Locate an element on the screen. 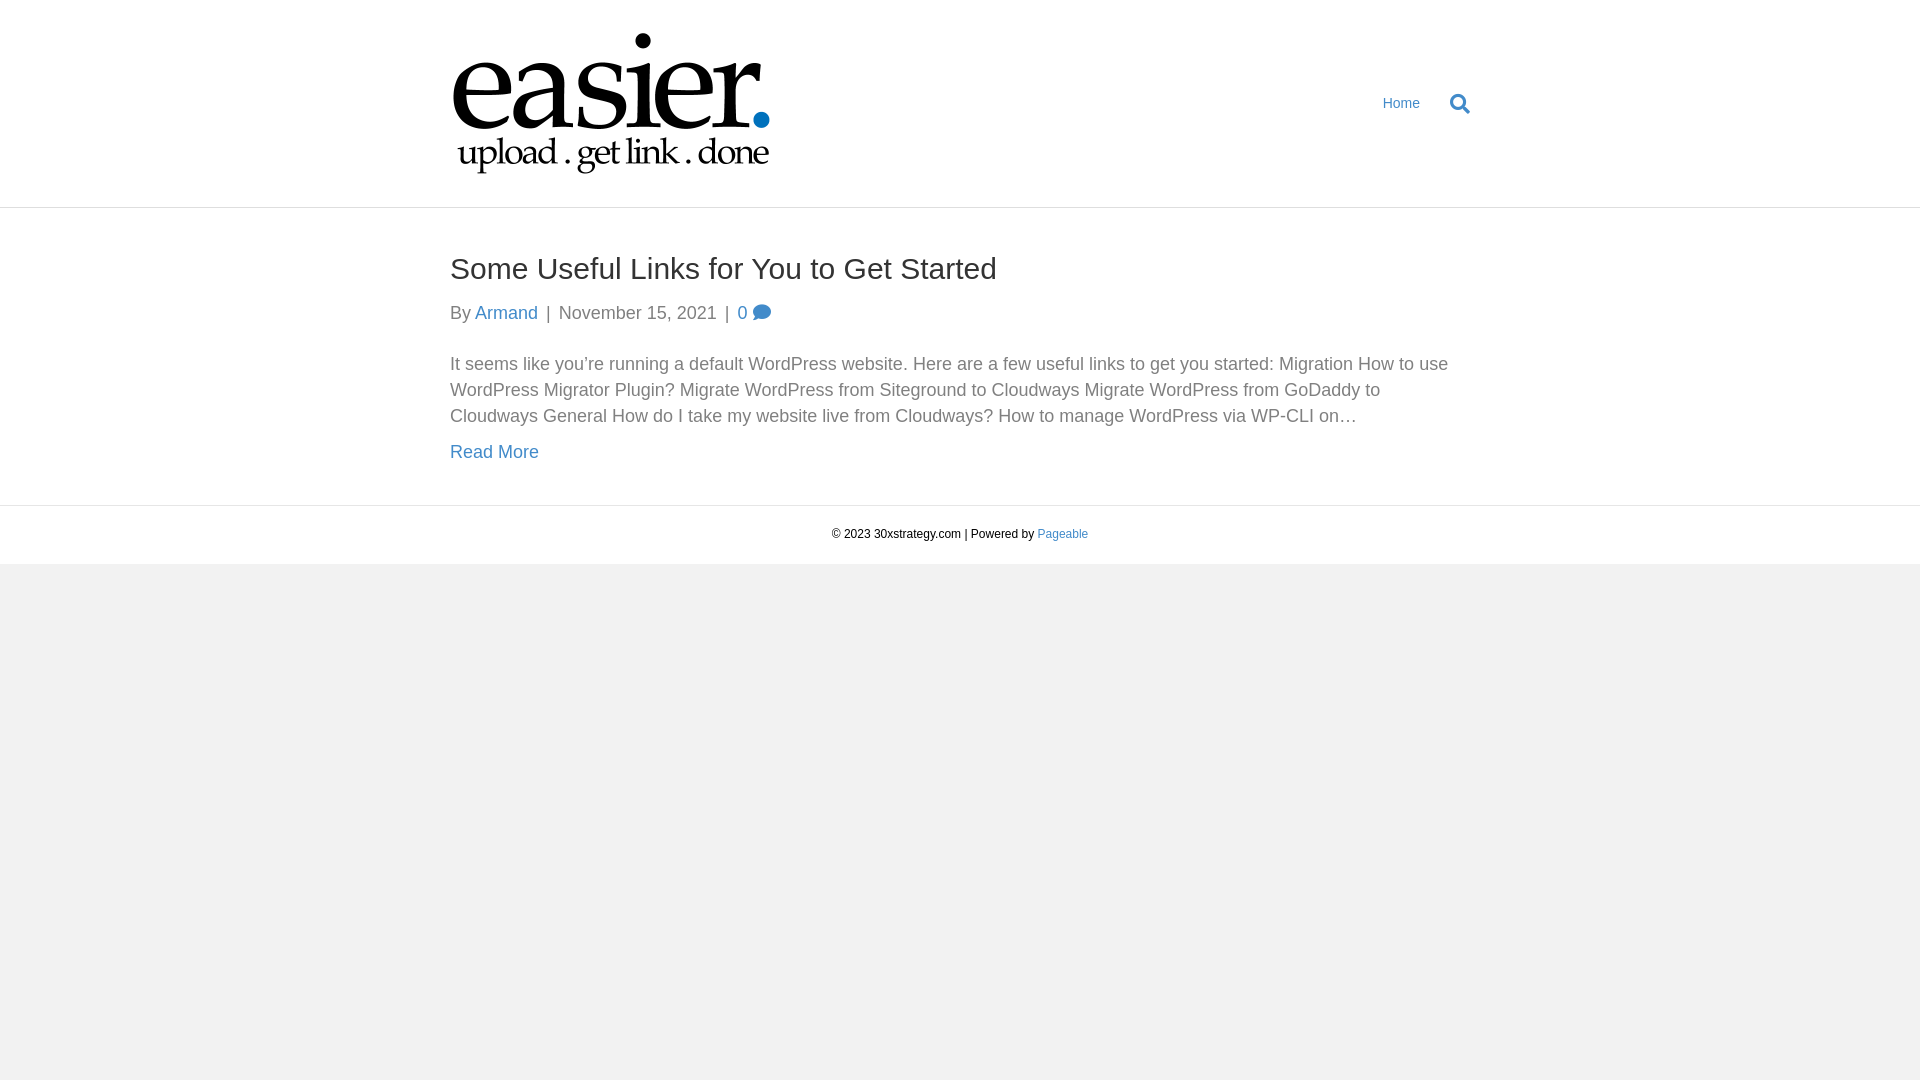 The width and height of the screenshot is (1920, 1080). Armand is located at coordinates (506, 313).